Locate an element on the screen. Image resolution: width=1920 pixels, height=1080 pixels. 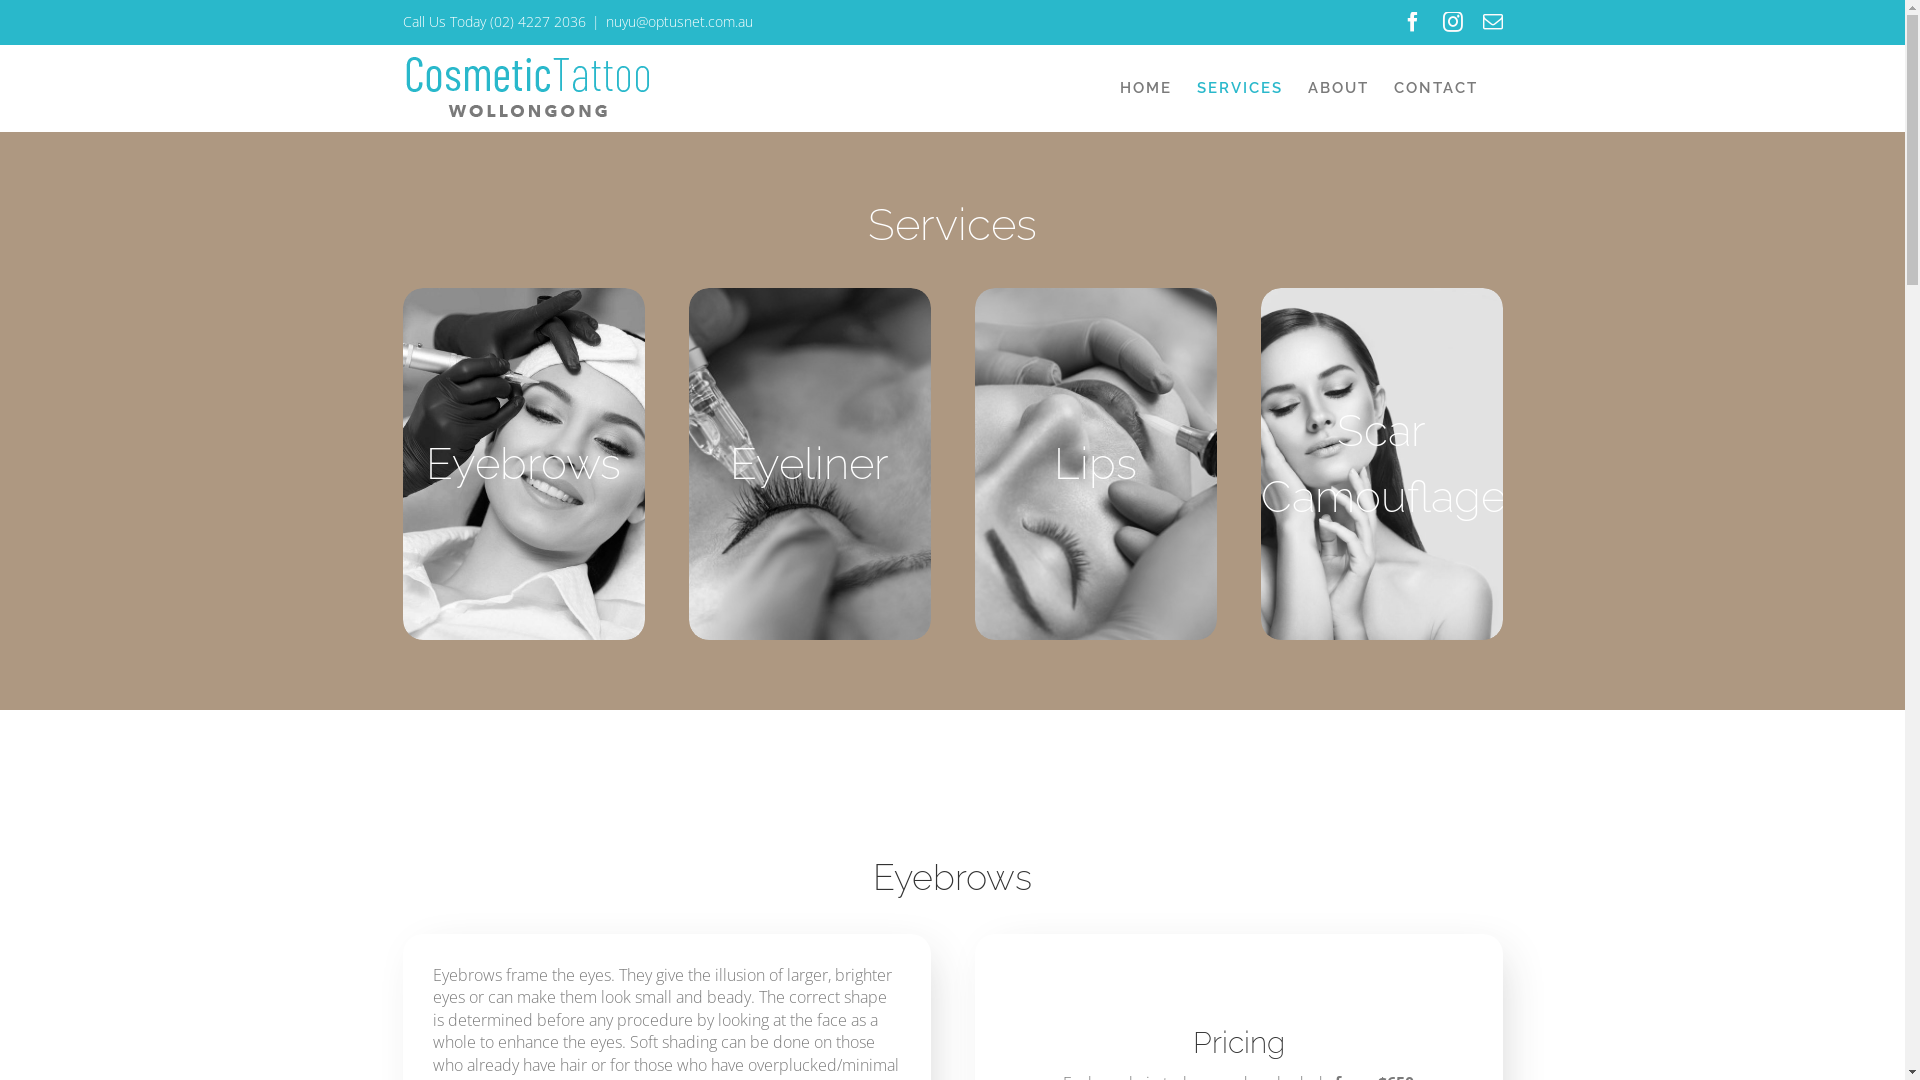
ABOUT is located at coordinates (1338, 88).